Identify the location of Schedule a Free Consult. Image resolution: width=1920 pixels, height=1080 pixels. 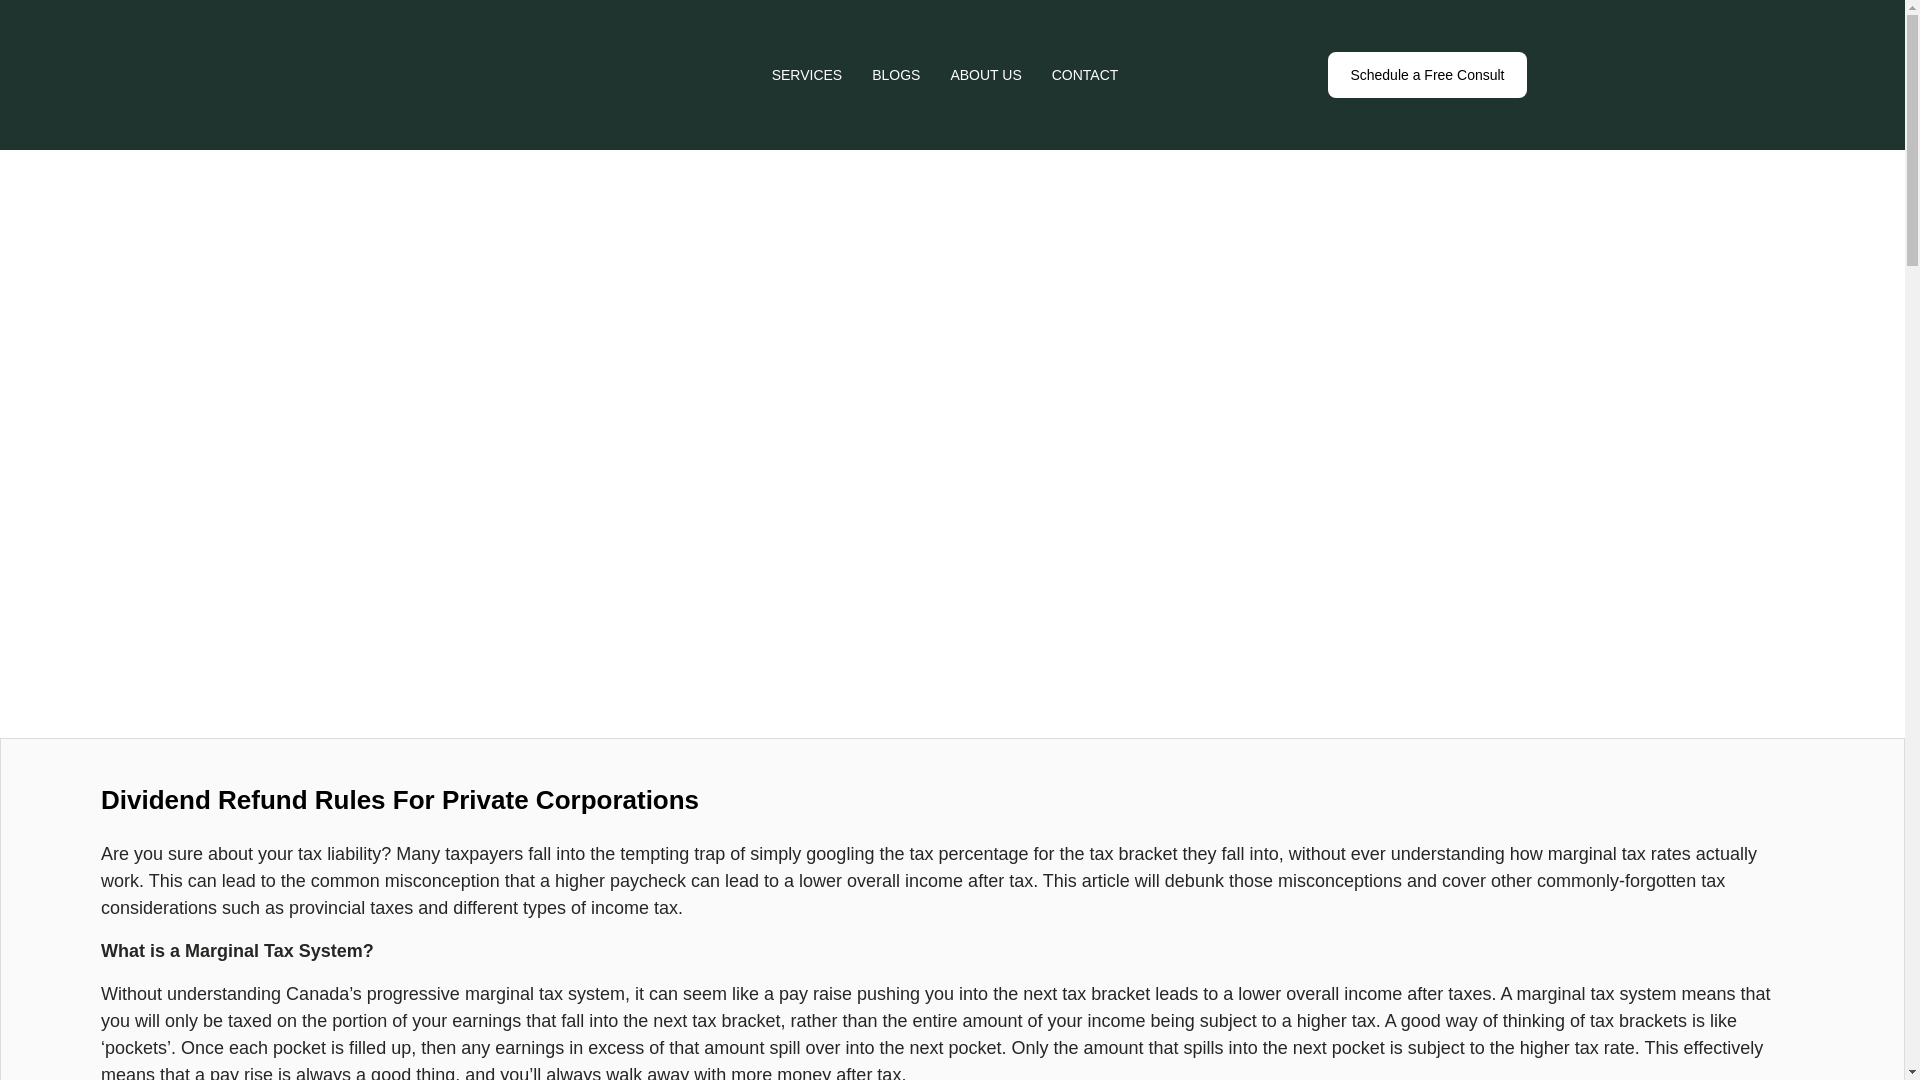
(1427, 74).